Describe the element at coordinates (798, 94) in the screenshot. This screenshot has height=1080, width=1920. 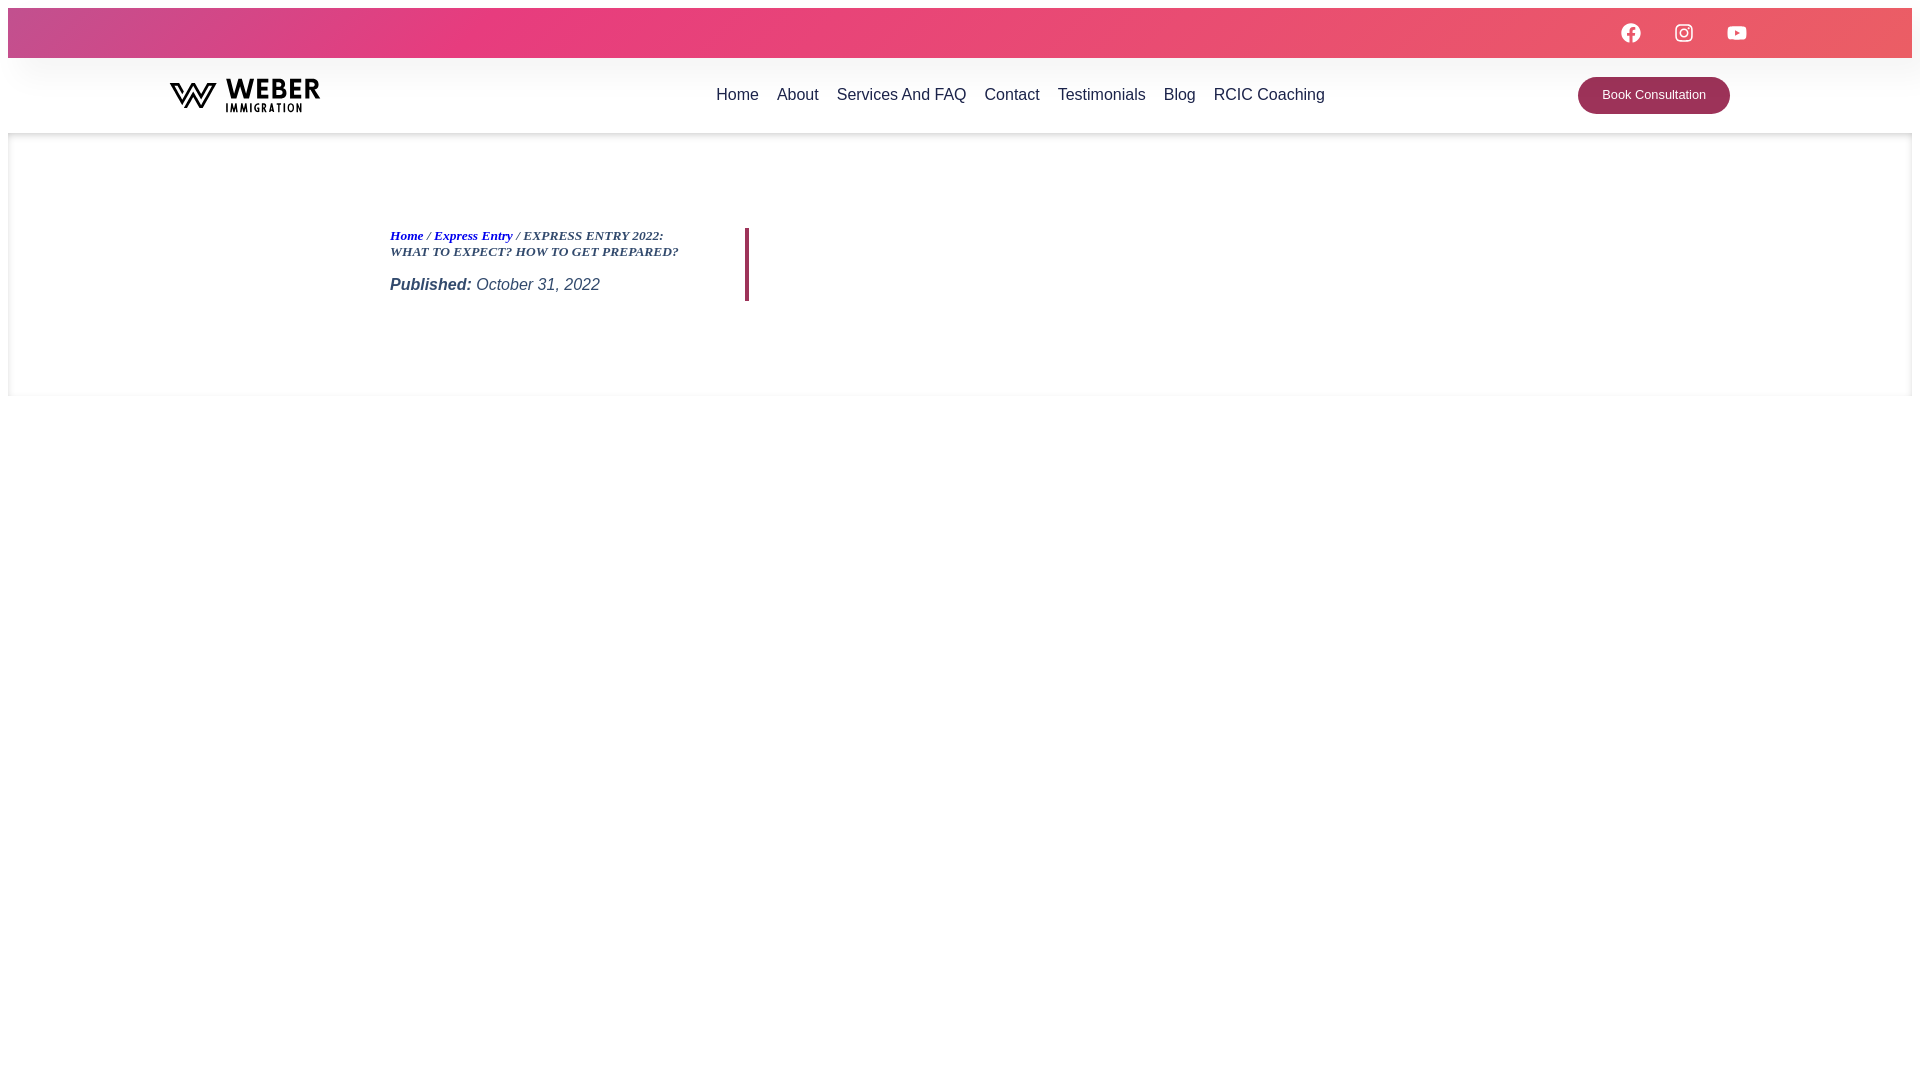
I see `About` at that location.